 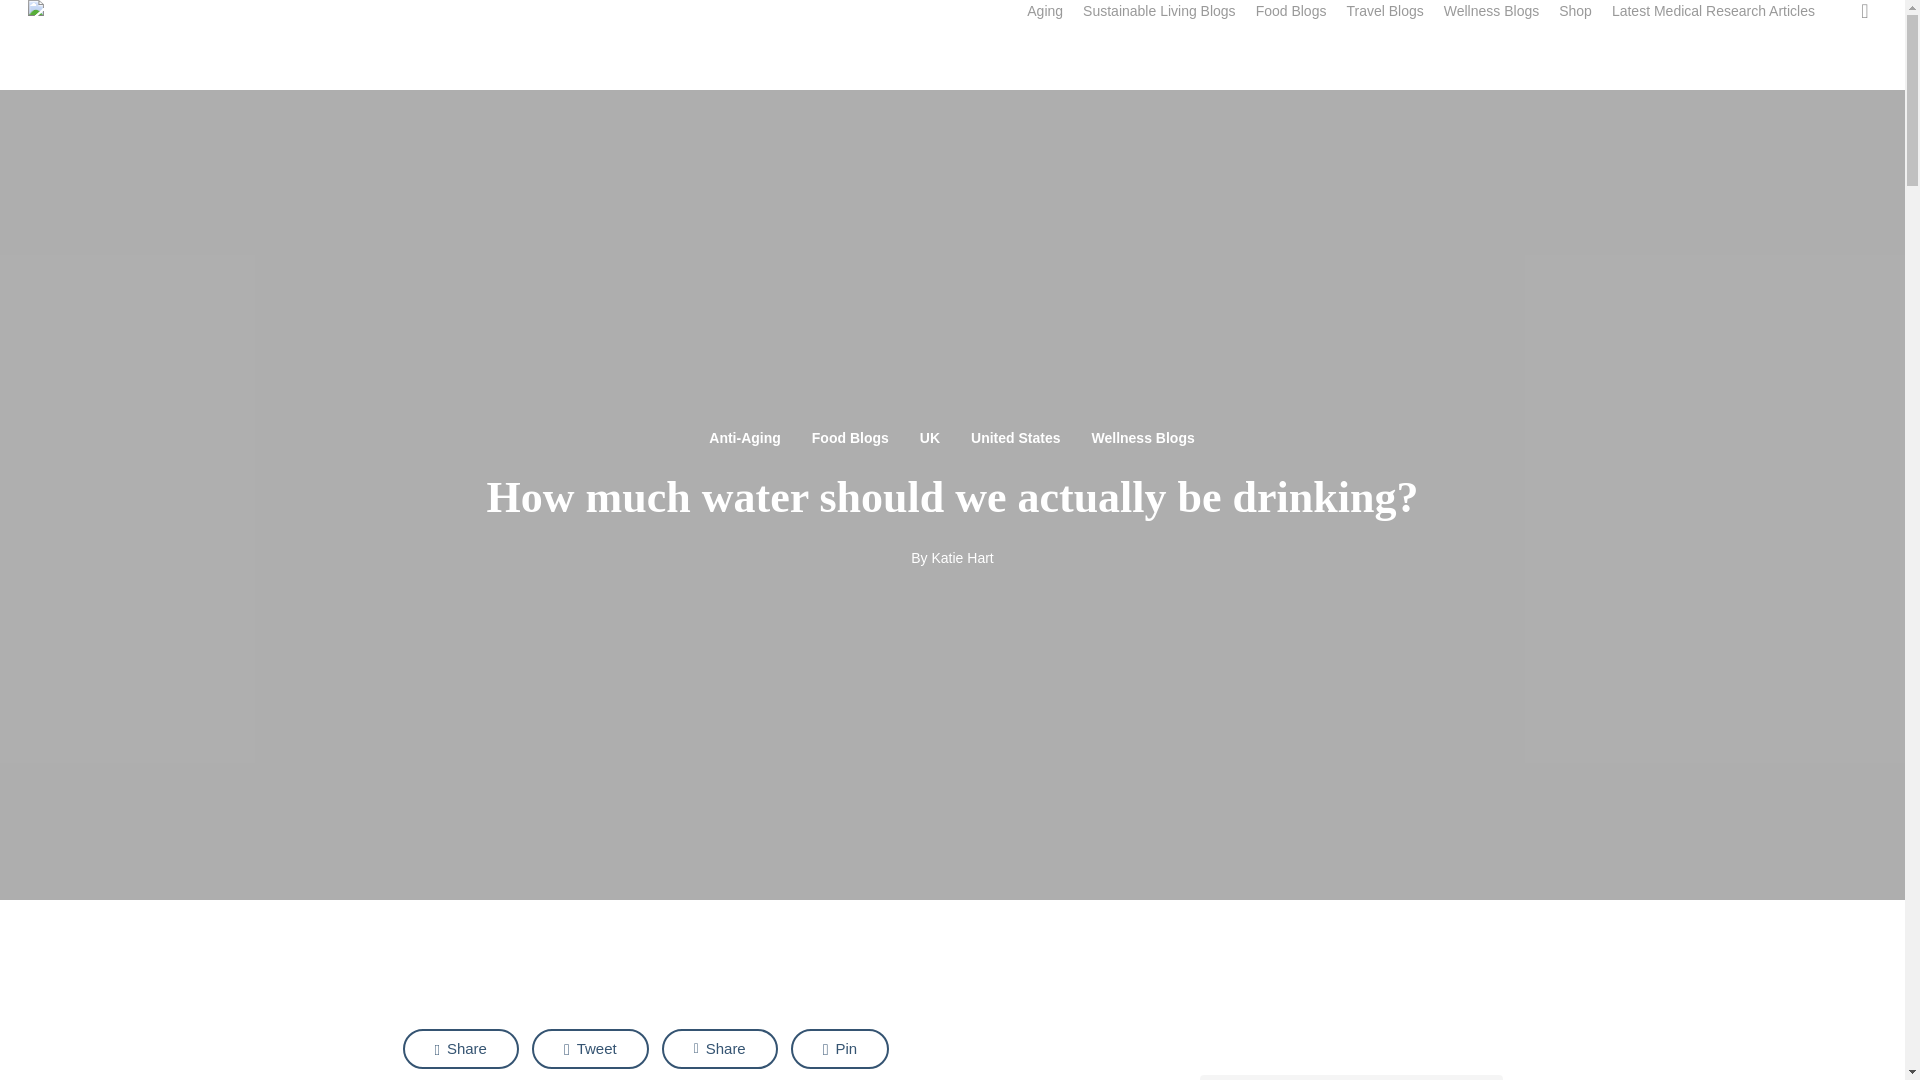 I want to click on United States, so click(x=1015, y=437).